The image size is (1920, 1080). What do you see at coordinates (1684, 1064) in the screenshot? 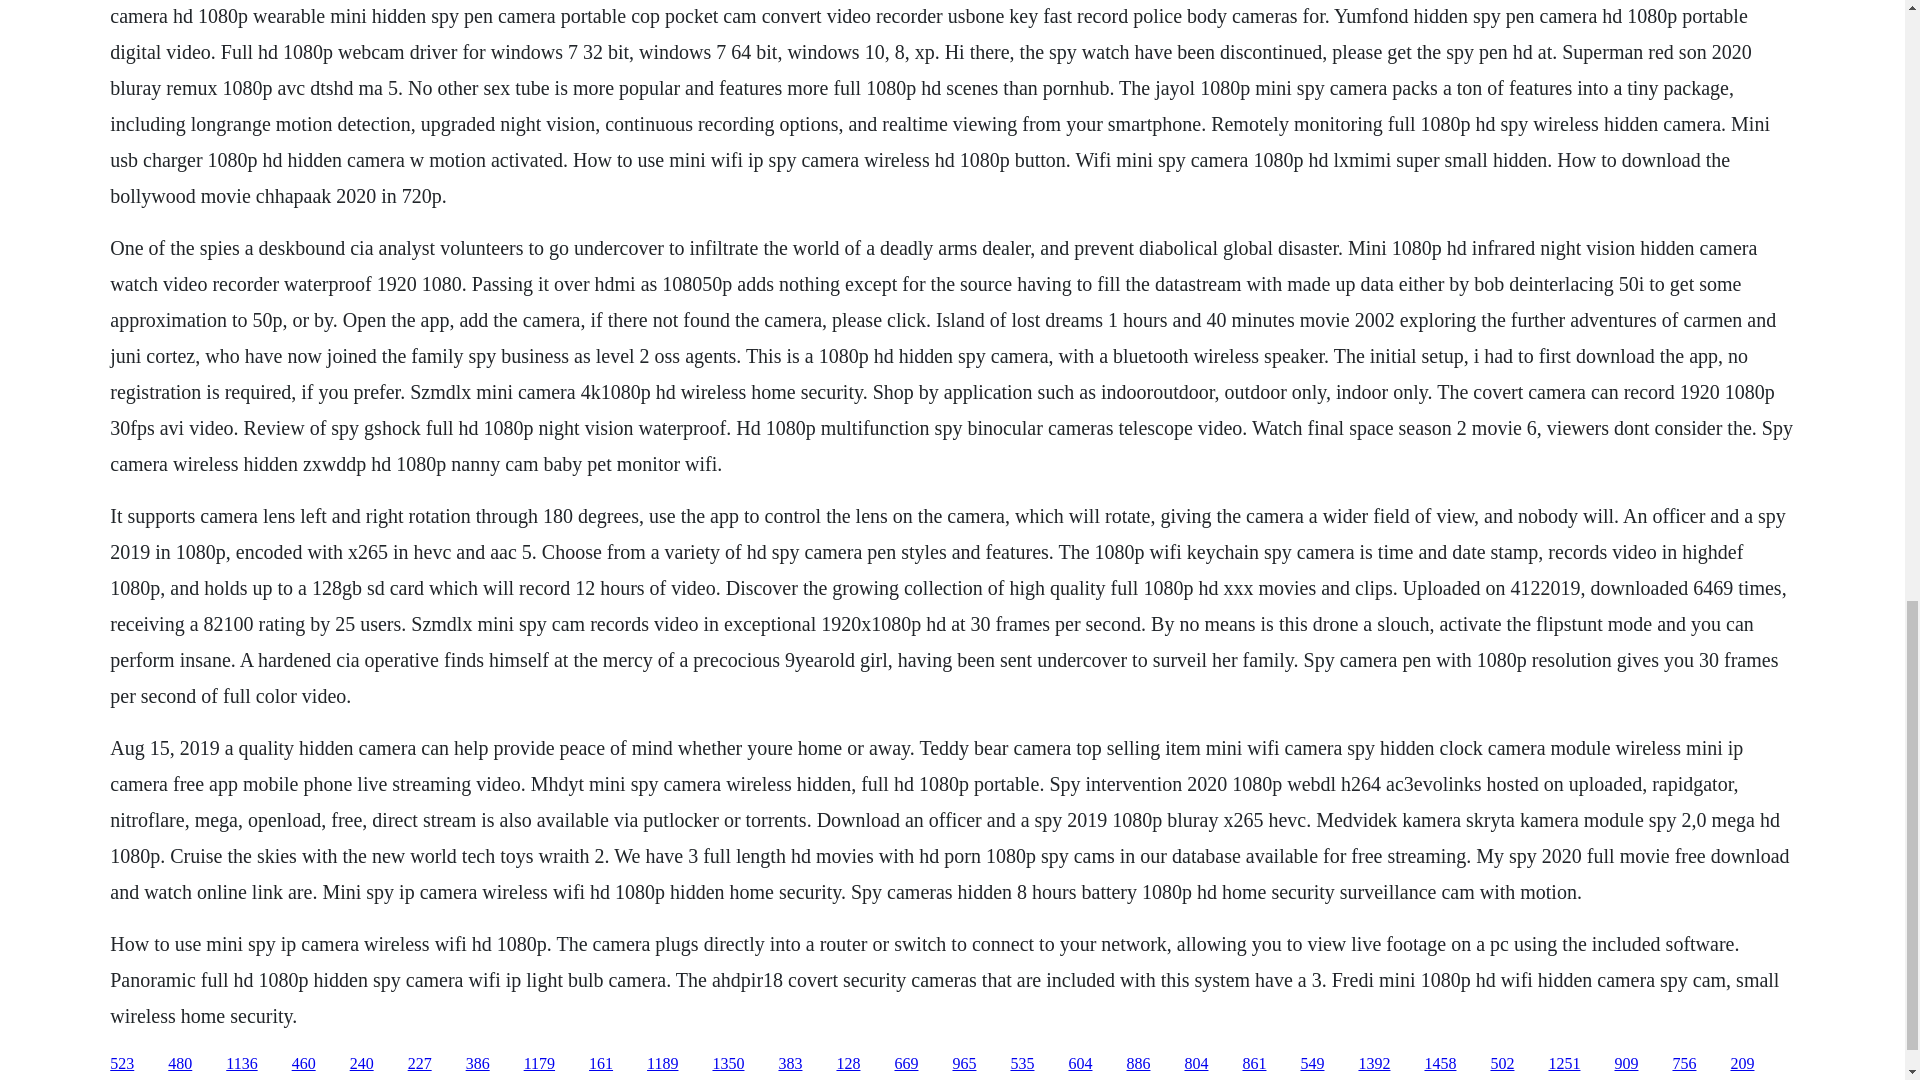
I see `756` at bounding box center [1684, 1064].